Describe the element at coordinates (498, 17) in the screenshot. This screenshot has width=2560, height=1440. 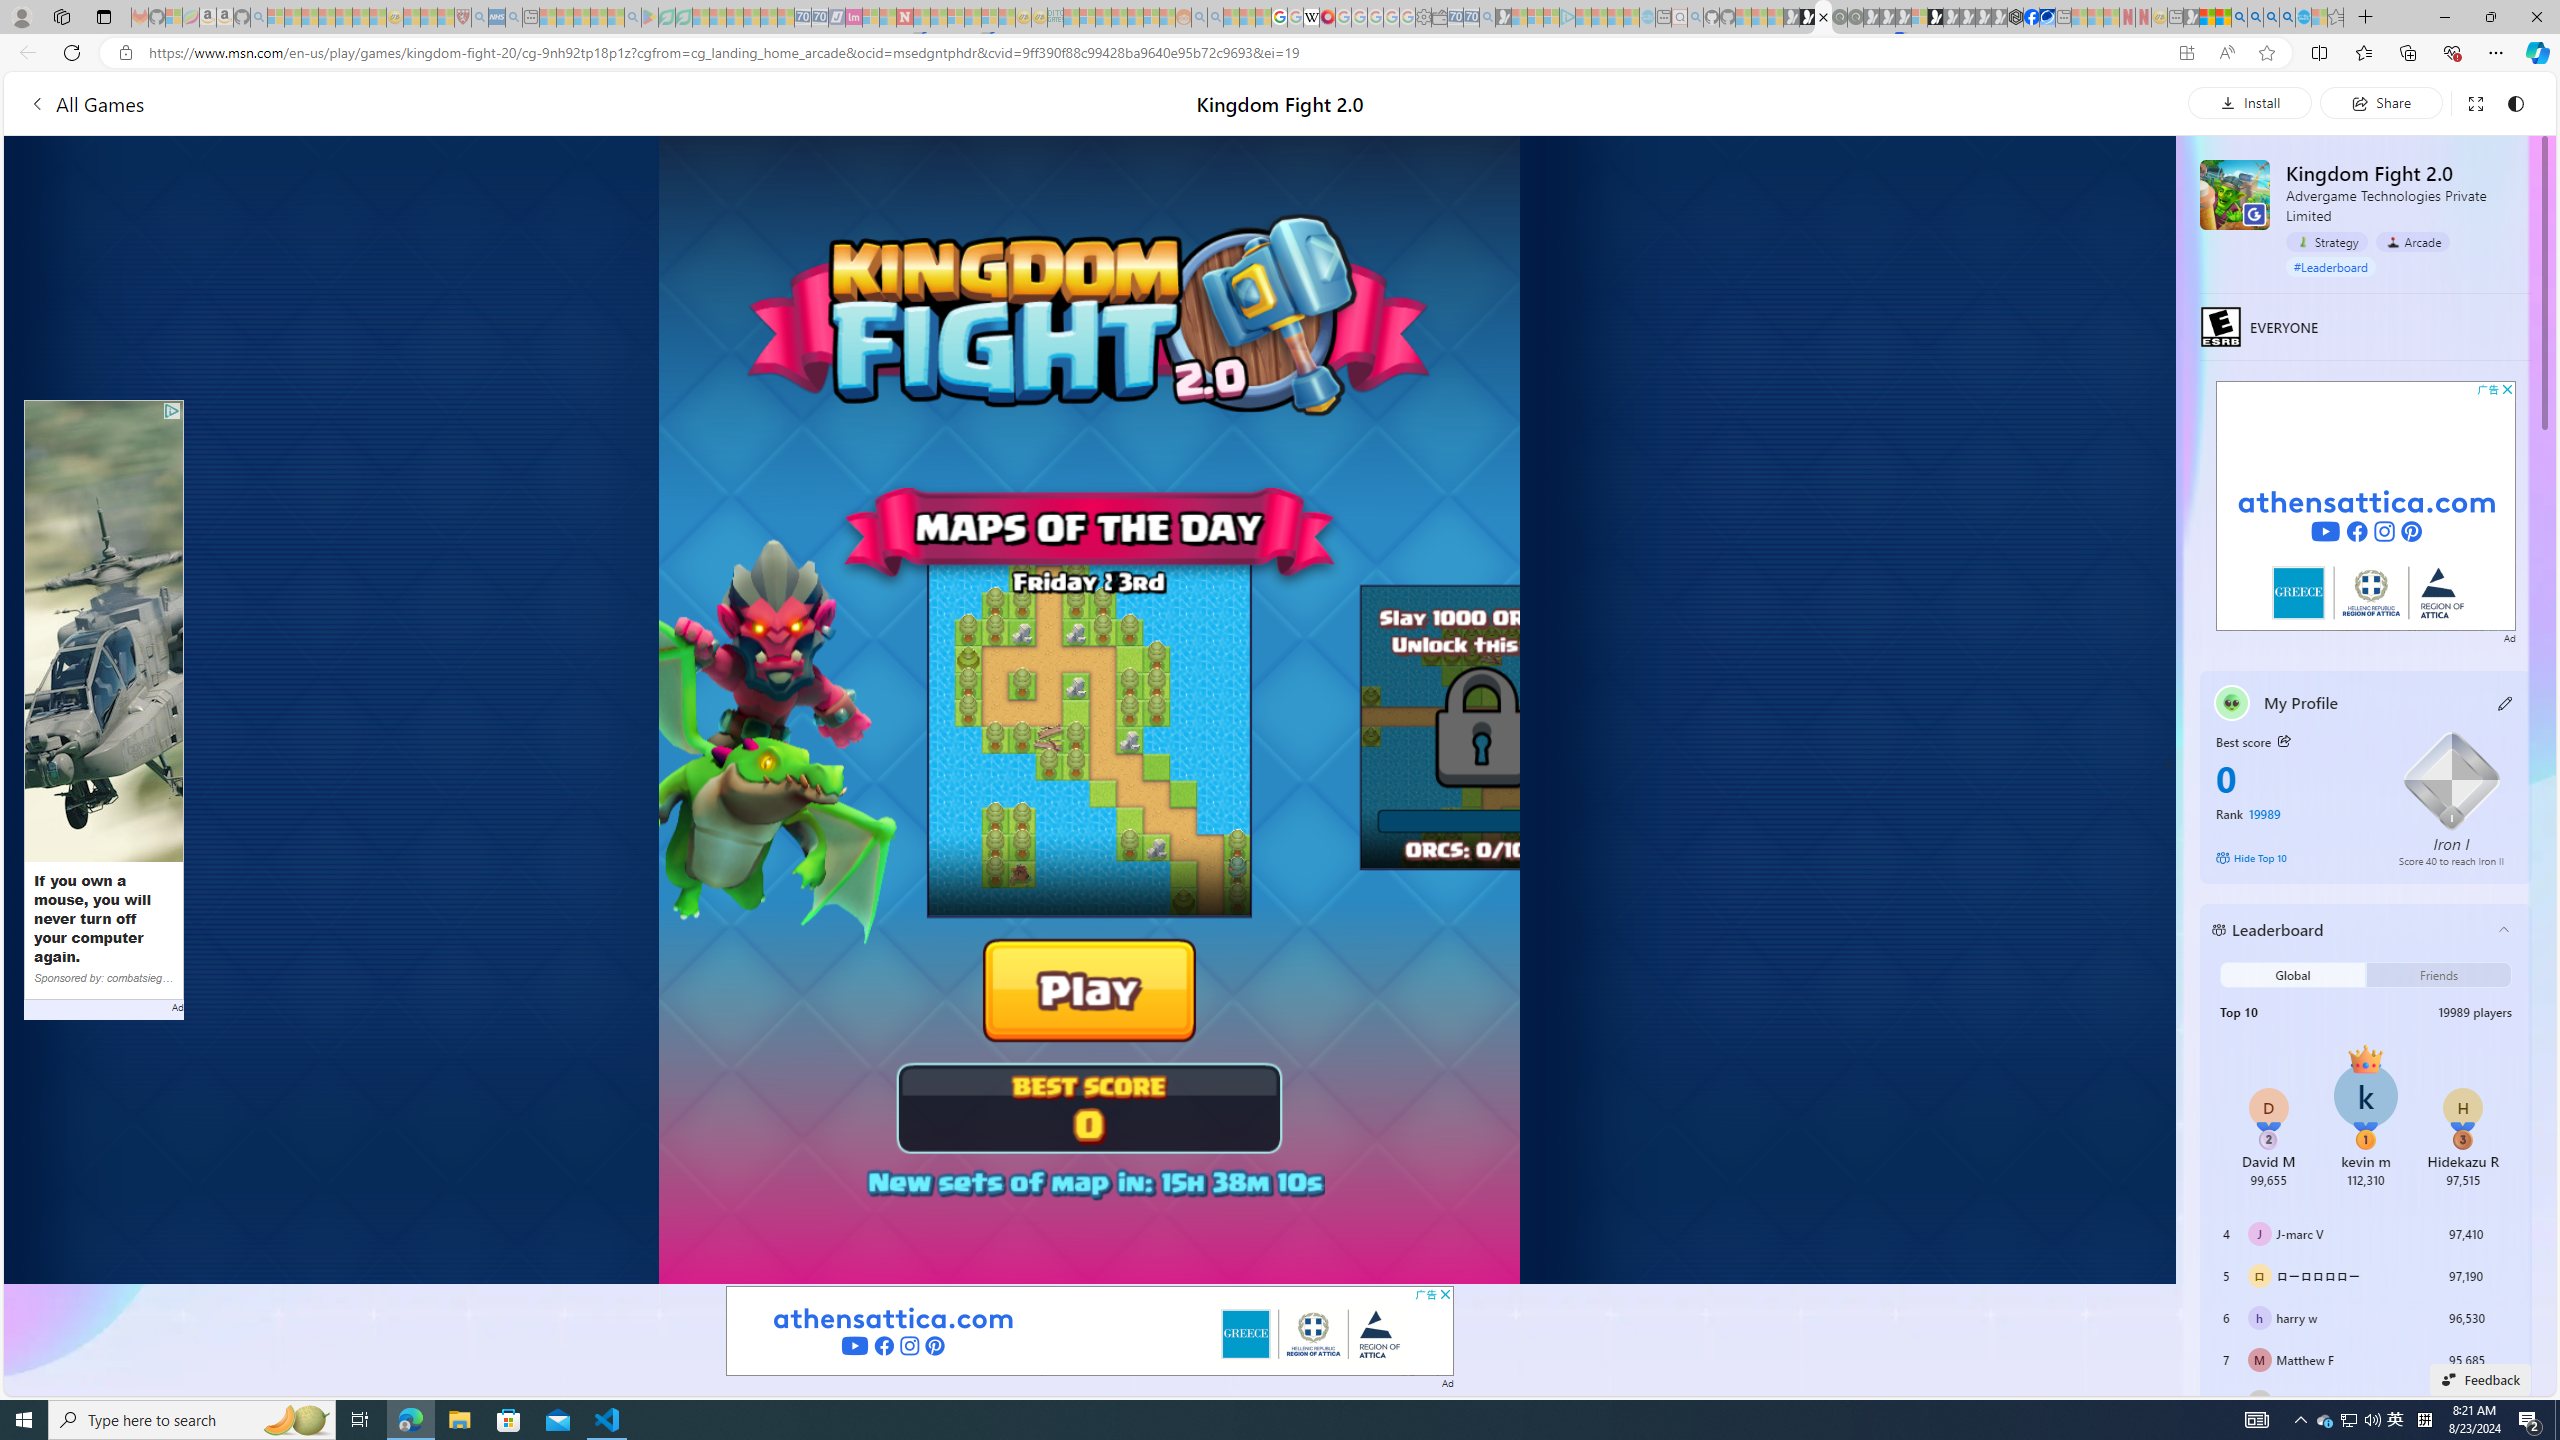
I see `NCL Adult Asthma Inhaler Choice Guideline - Sleeping` at that location.